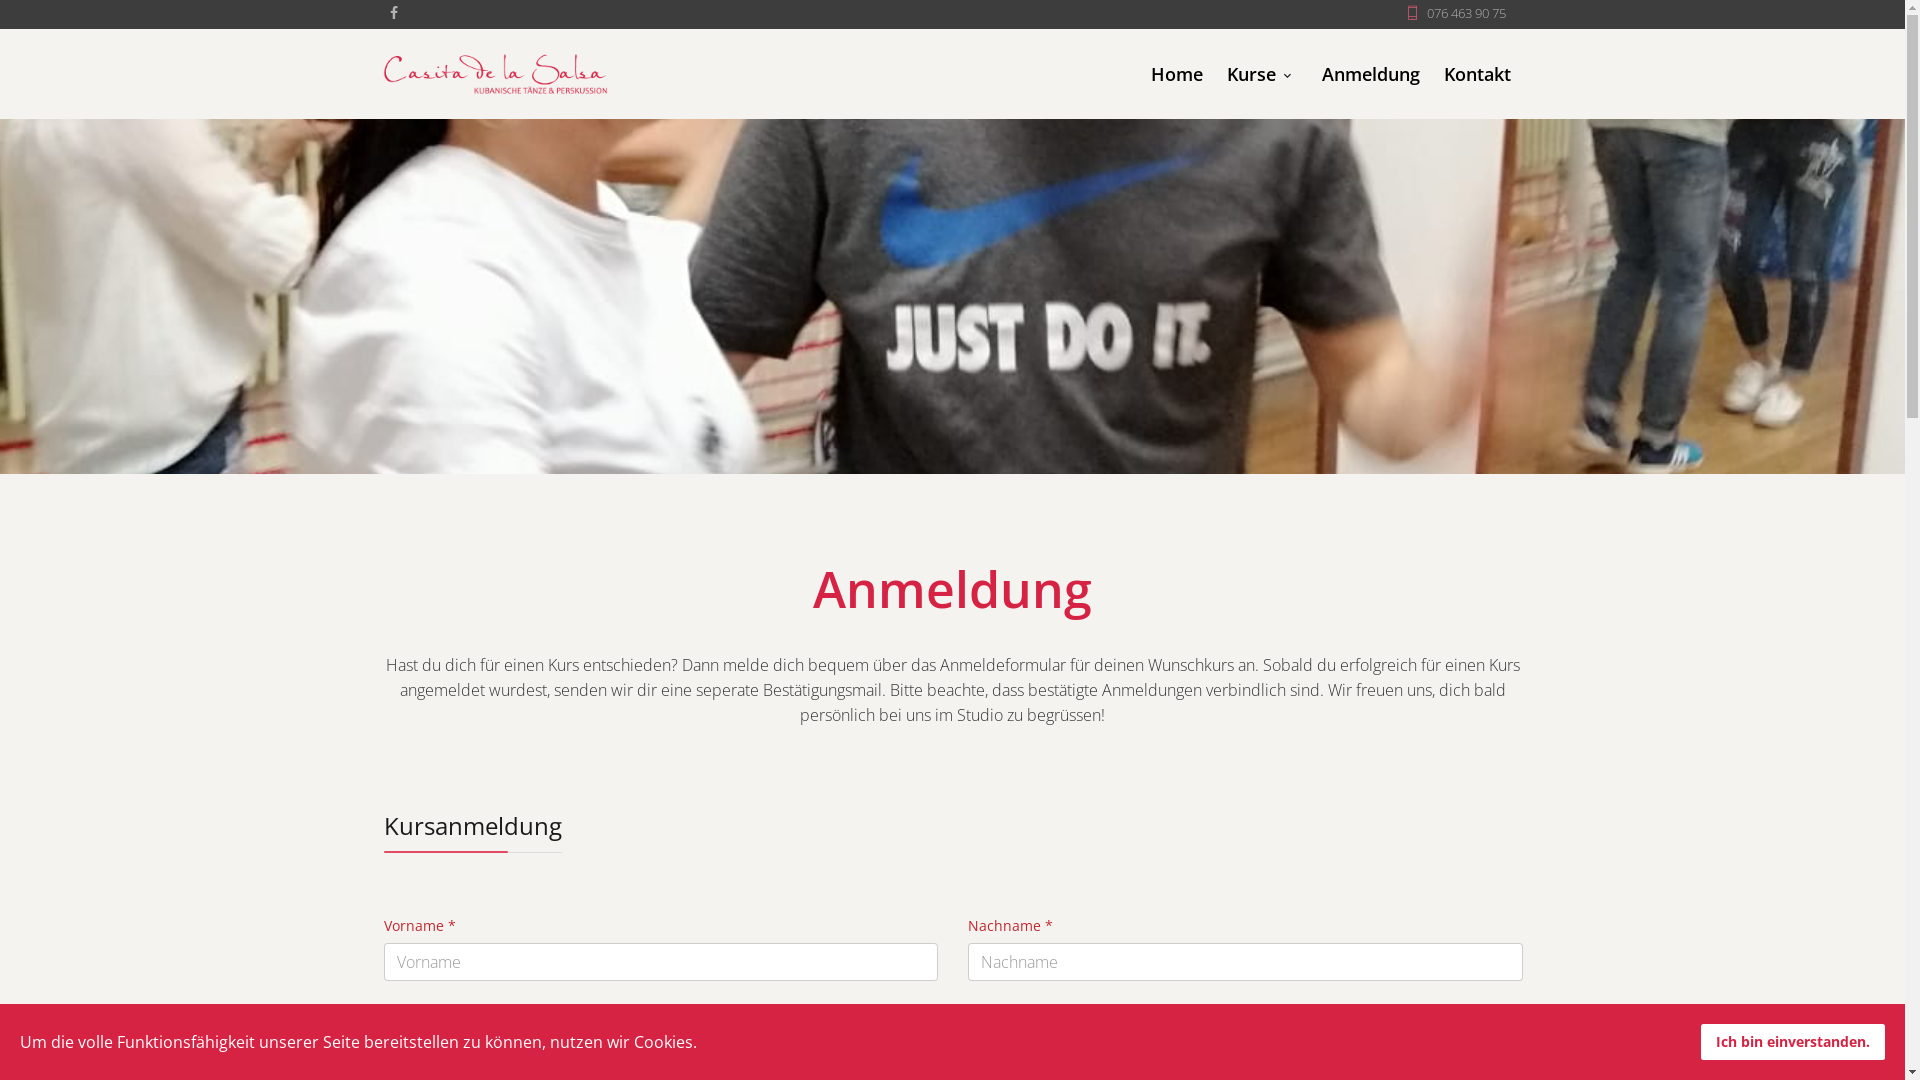  What do you see at coordinates (1478, 74) in the screenshot?
I see `Kontakt` at bounding box center [1478, 74].